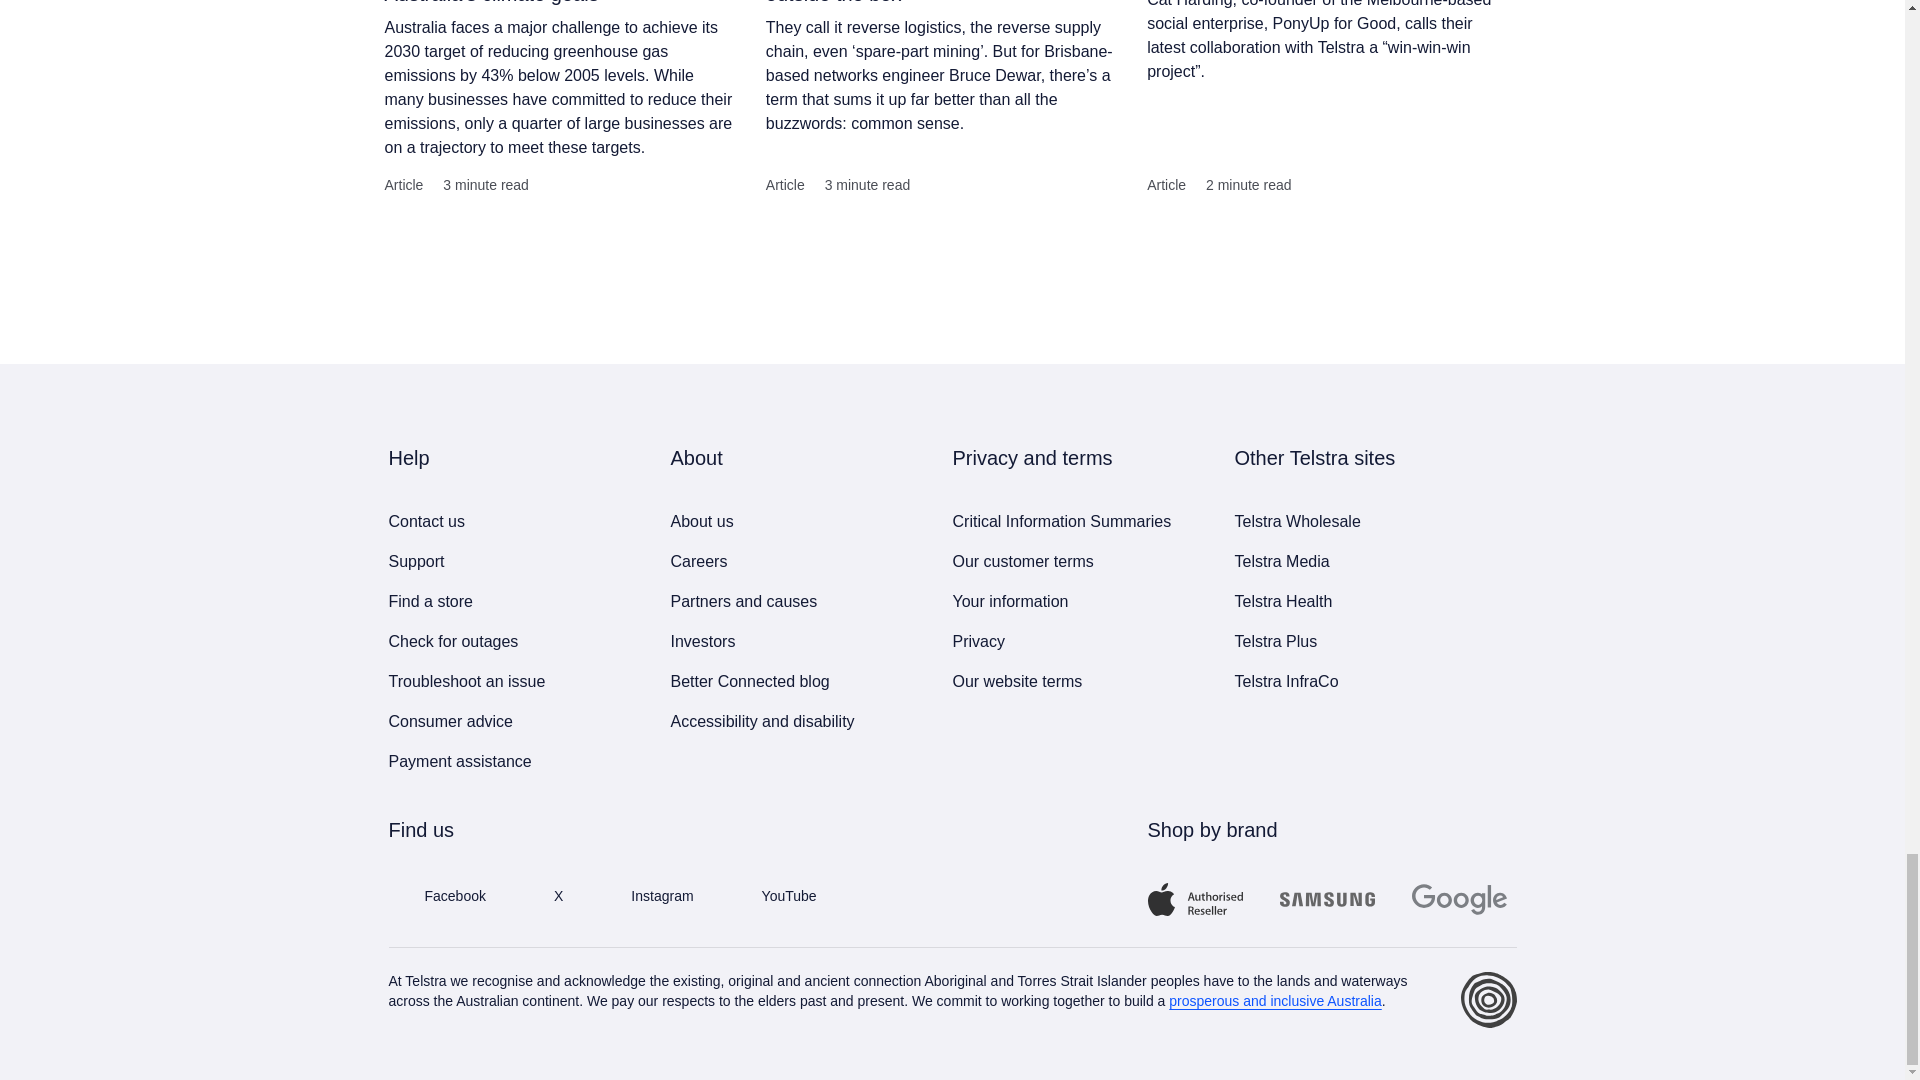 The height and width of the screenshot is (1080, 1920). Describe the element at coordinates (512, 644) in the screenshot. I see `Contact us` at that location.